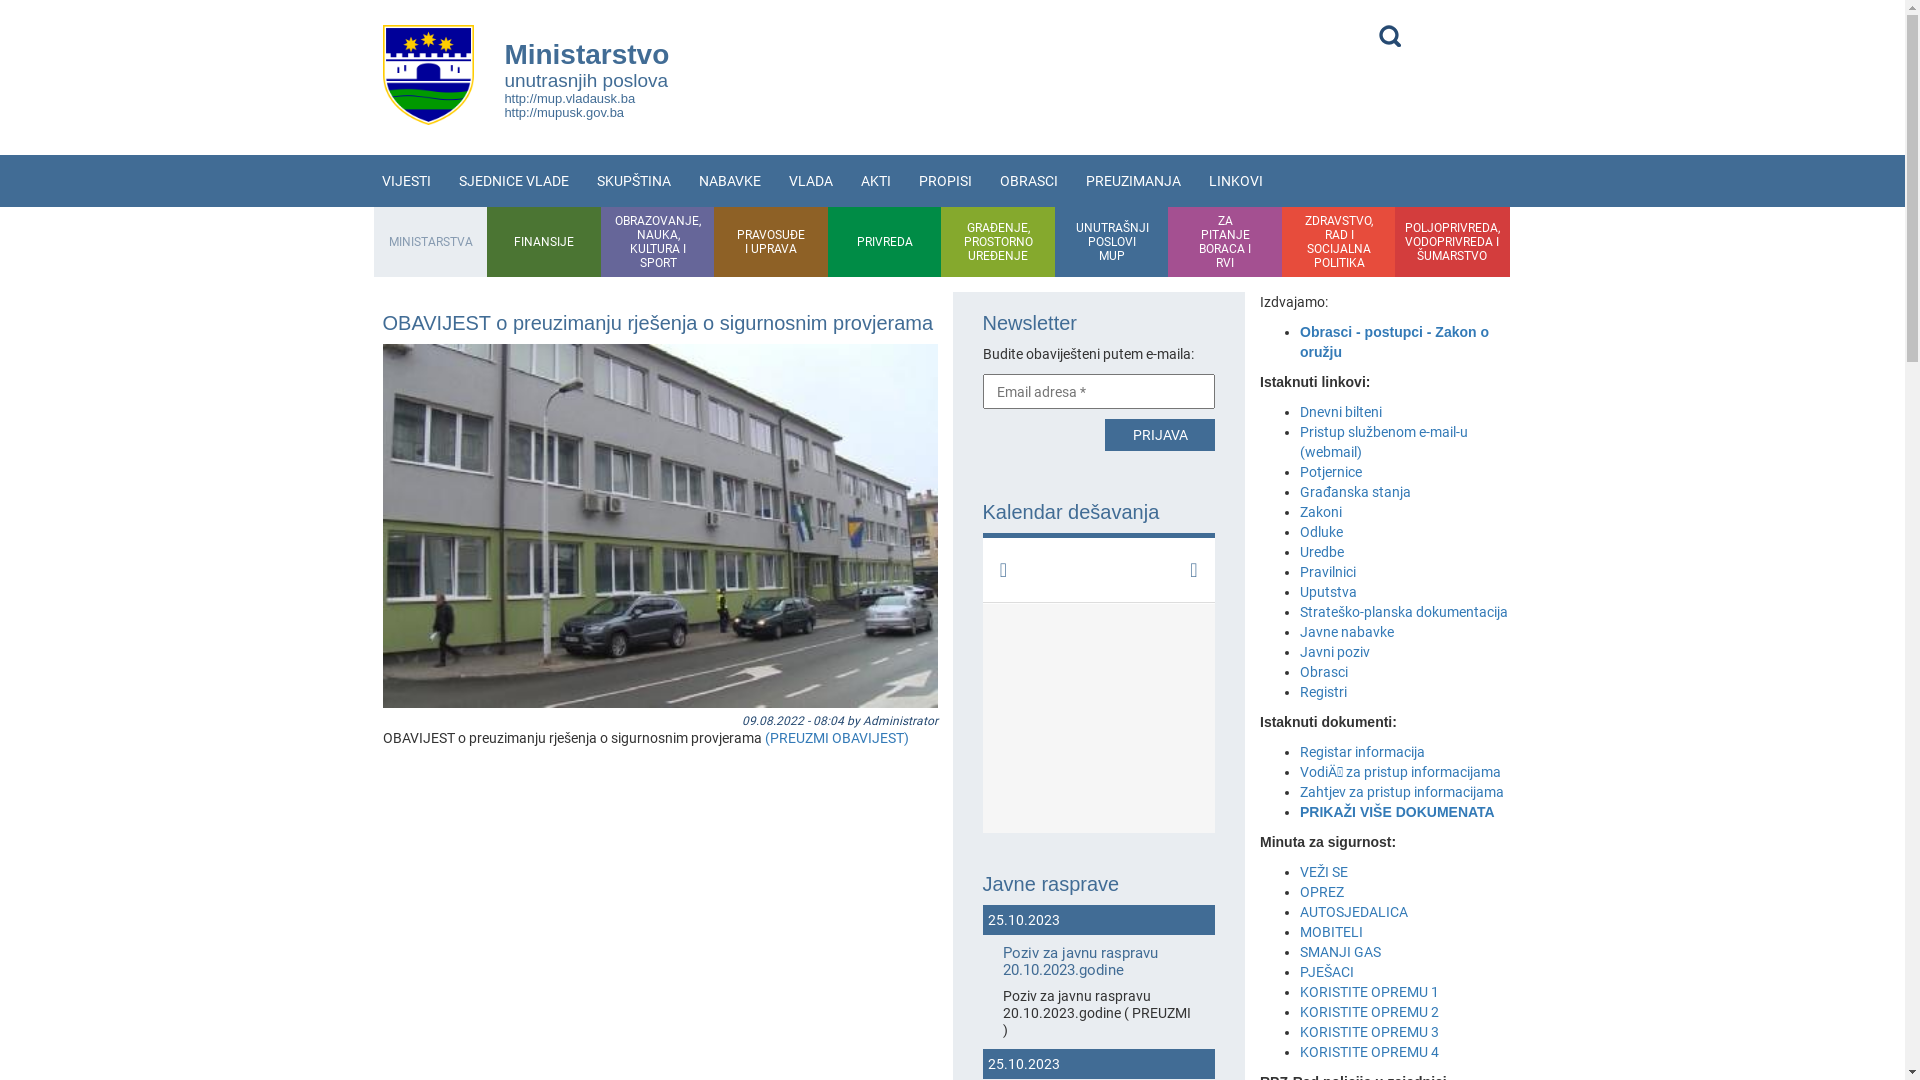 The image size is (1920, 1080). What do you see at coordinates (1098, 962) in the screenshot?
I see `Poziv za javnu raspravu 20.10.2023.godine` at bounding box center [1098, 962].